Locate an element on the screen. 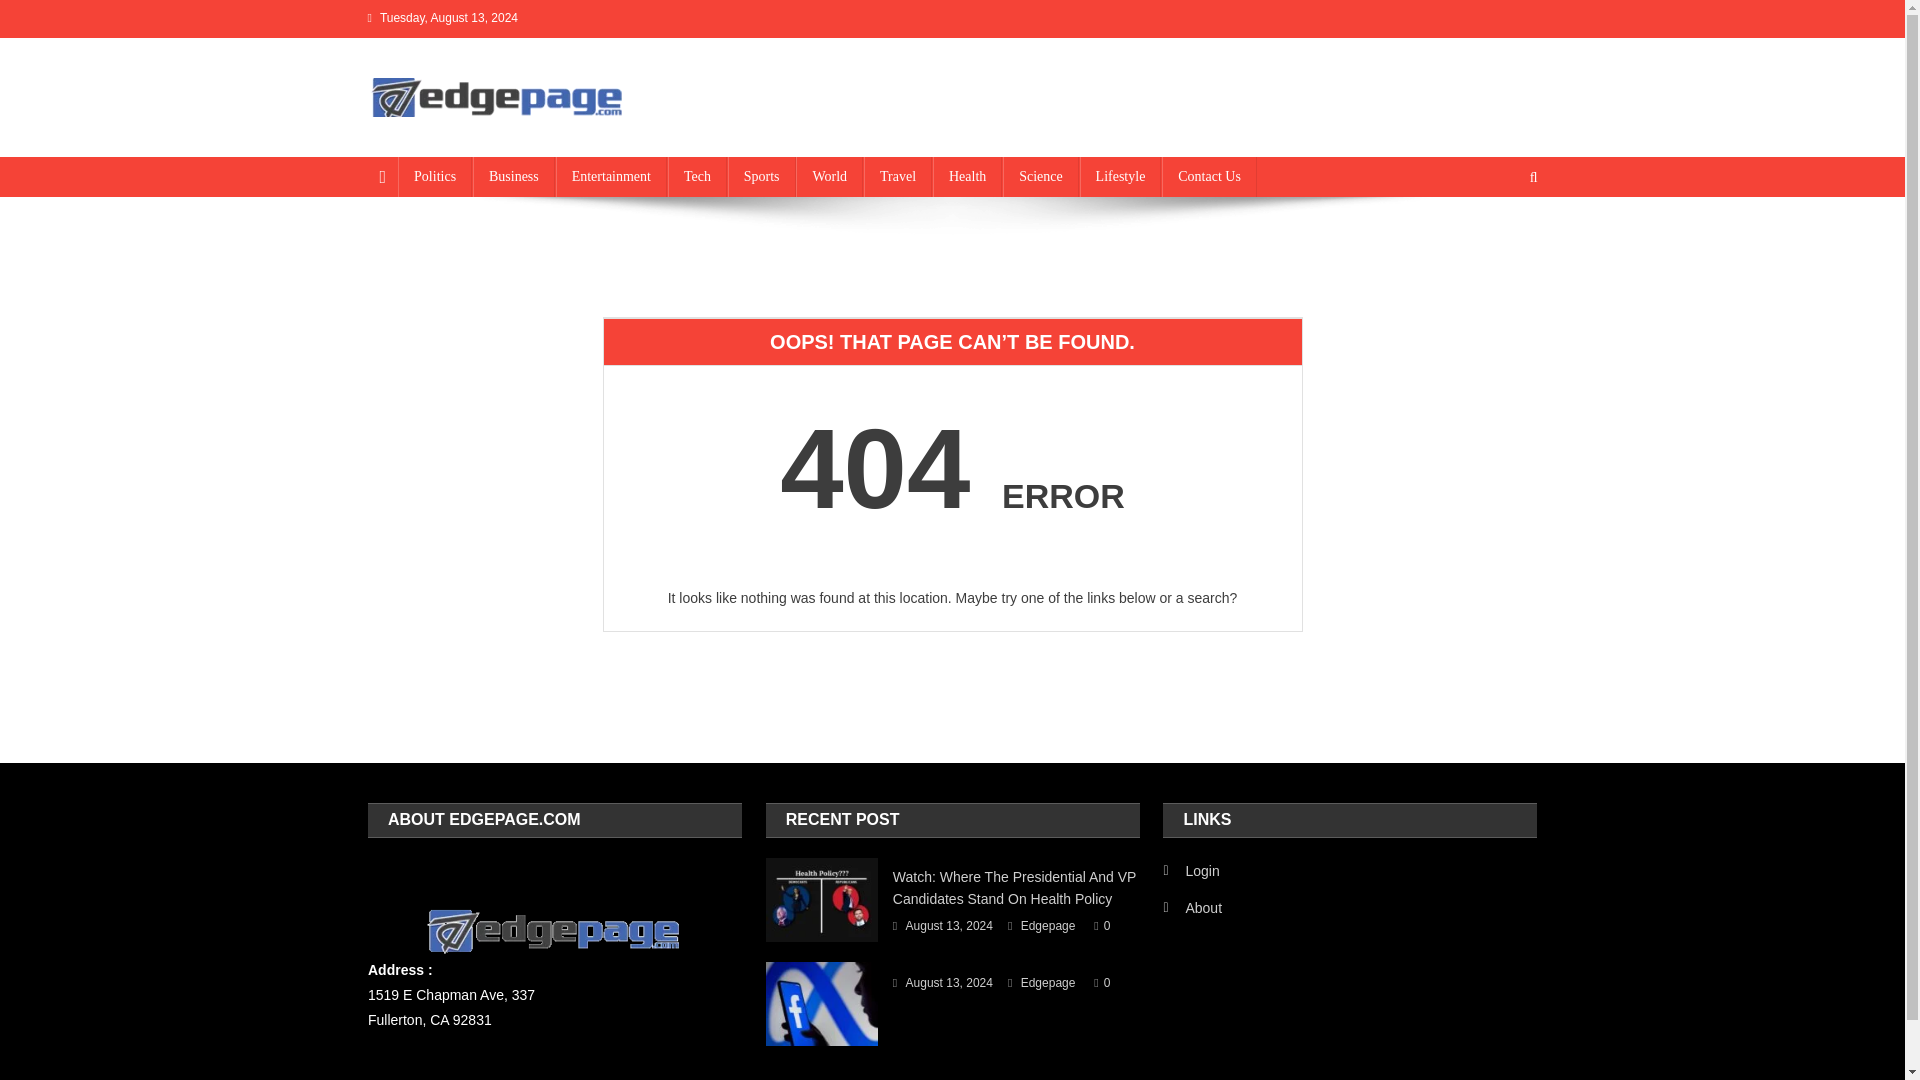 This screenshot has width=1920, height=1080. Login is located at coordinates (1191, 870).